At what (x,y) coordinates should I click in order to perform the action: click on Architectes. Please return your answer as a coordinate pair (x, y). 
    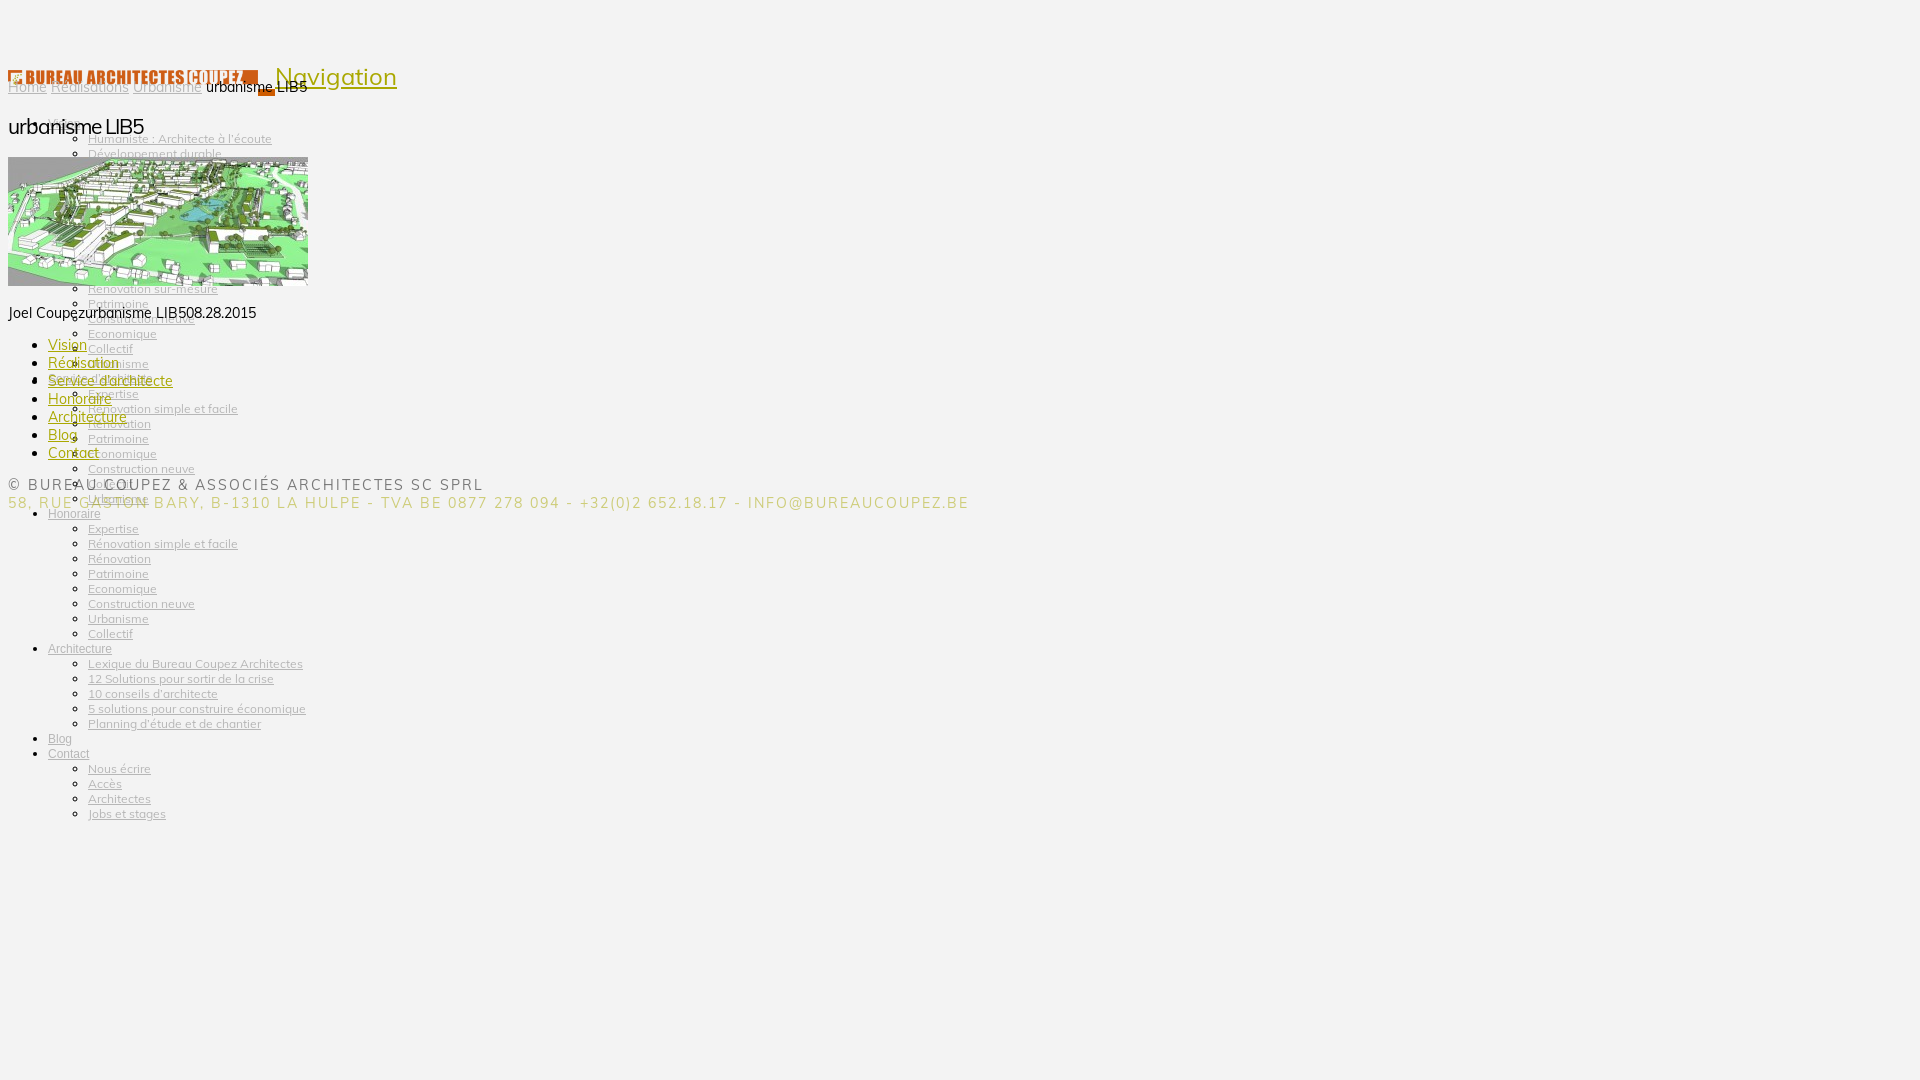
    Looking at the image, I should click on (120, 798).